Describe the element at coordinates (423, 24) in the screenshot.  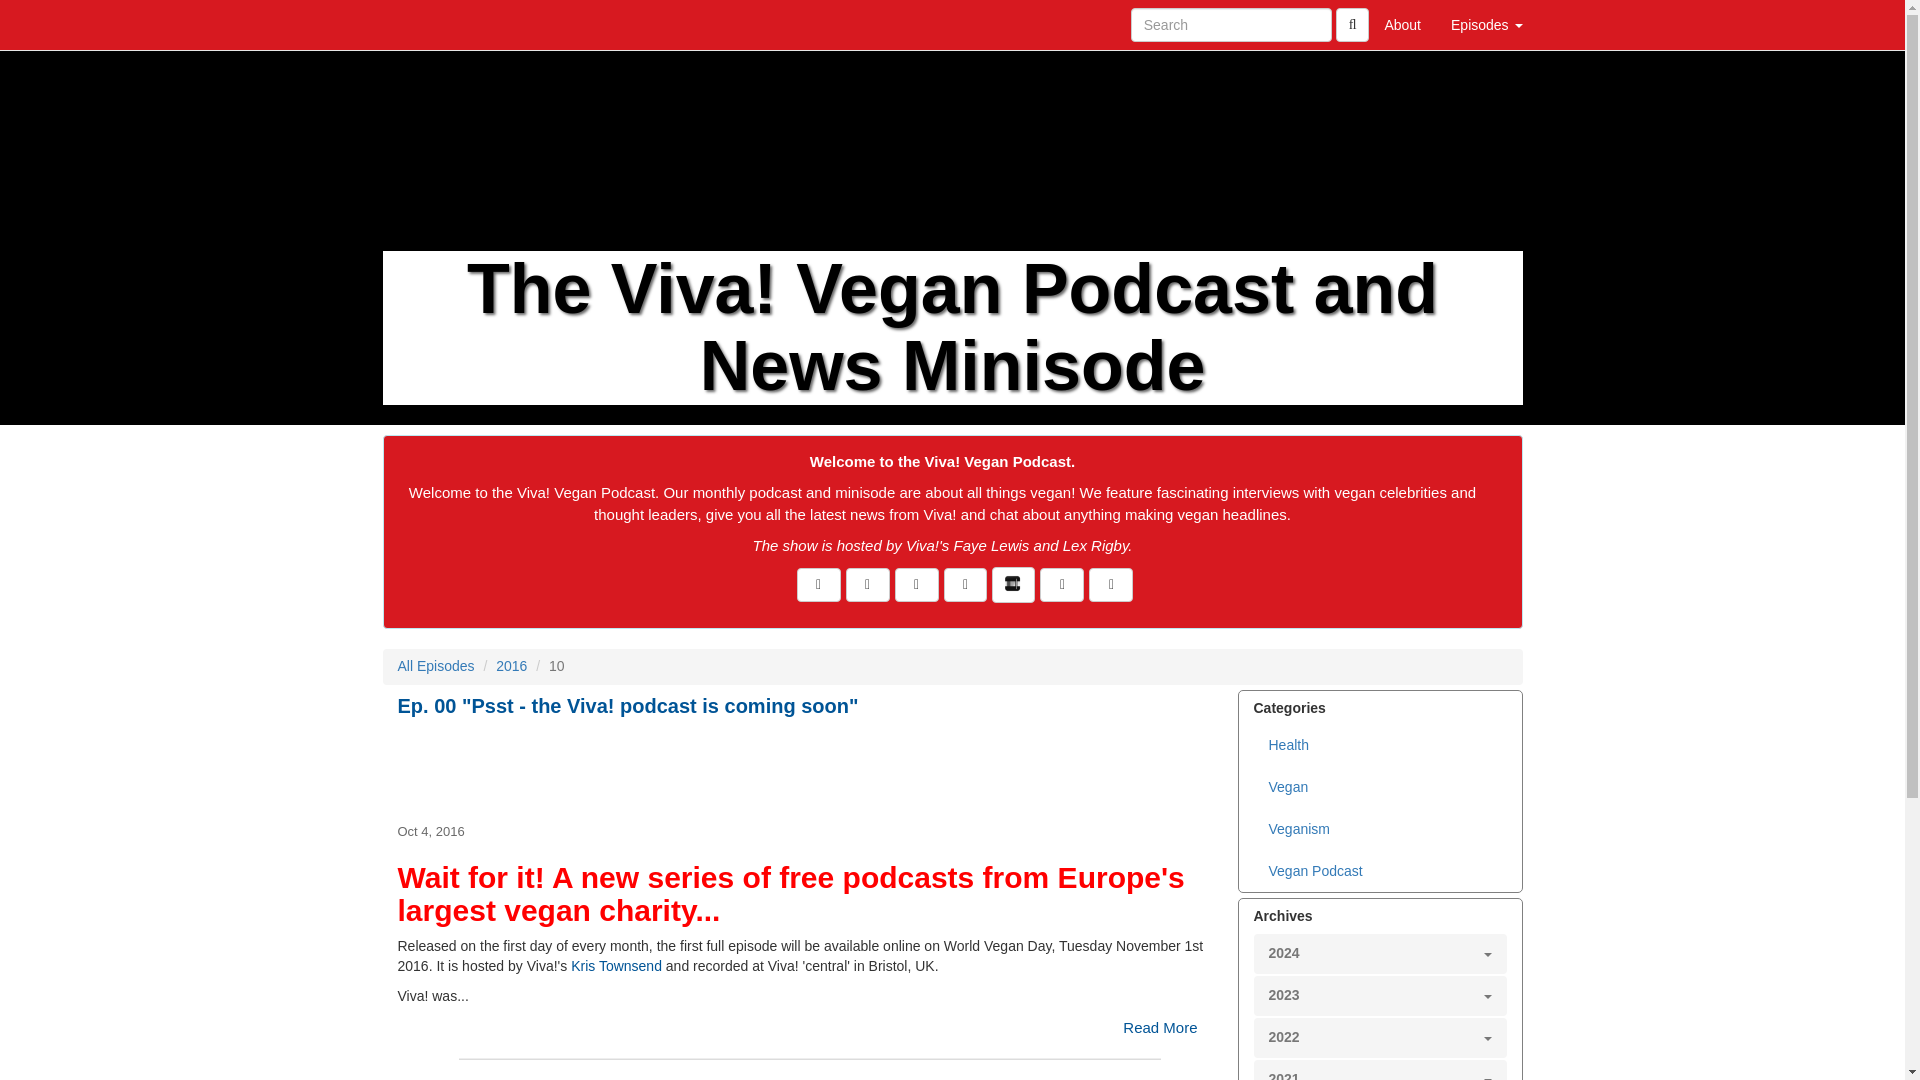
I see `Home Page` at that location.